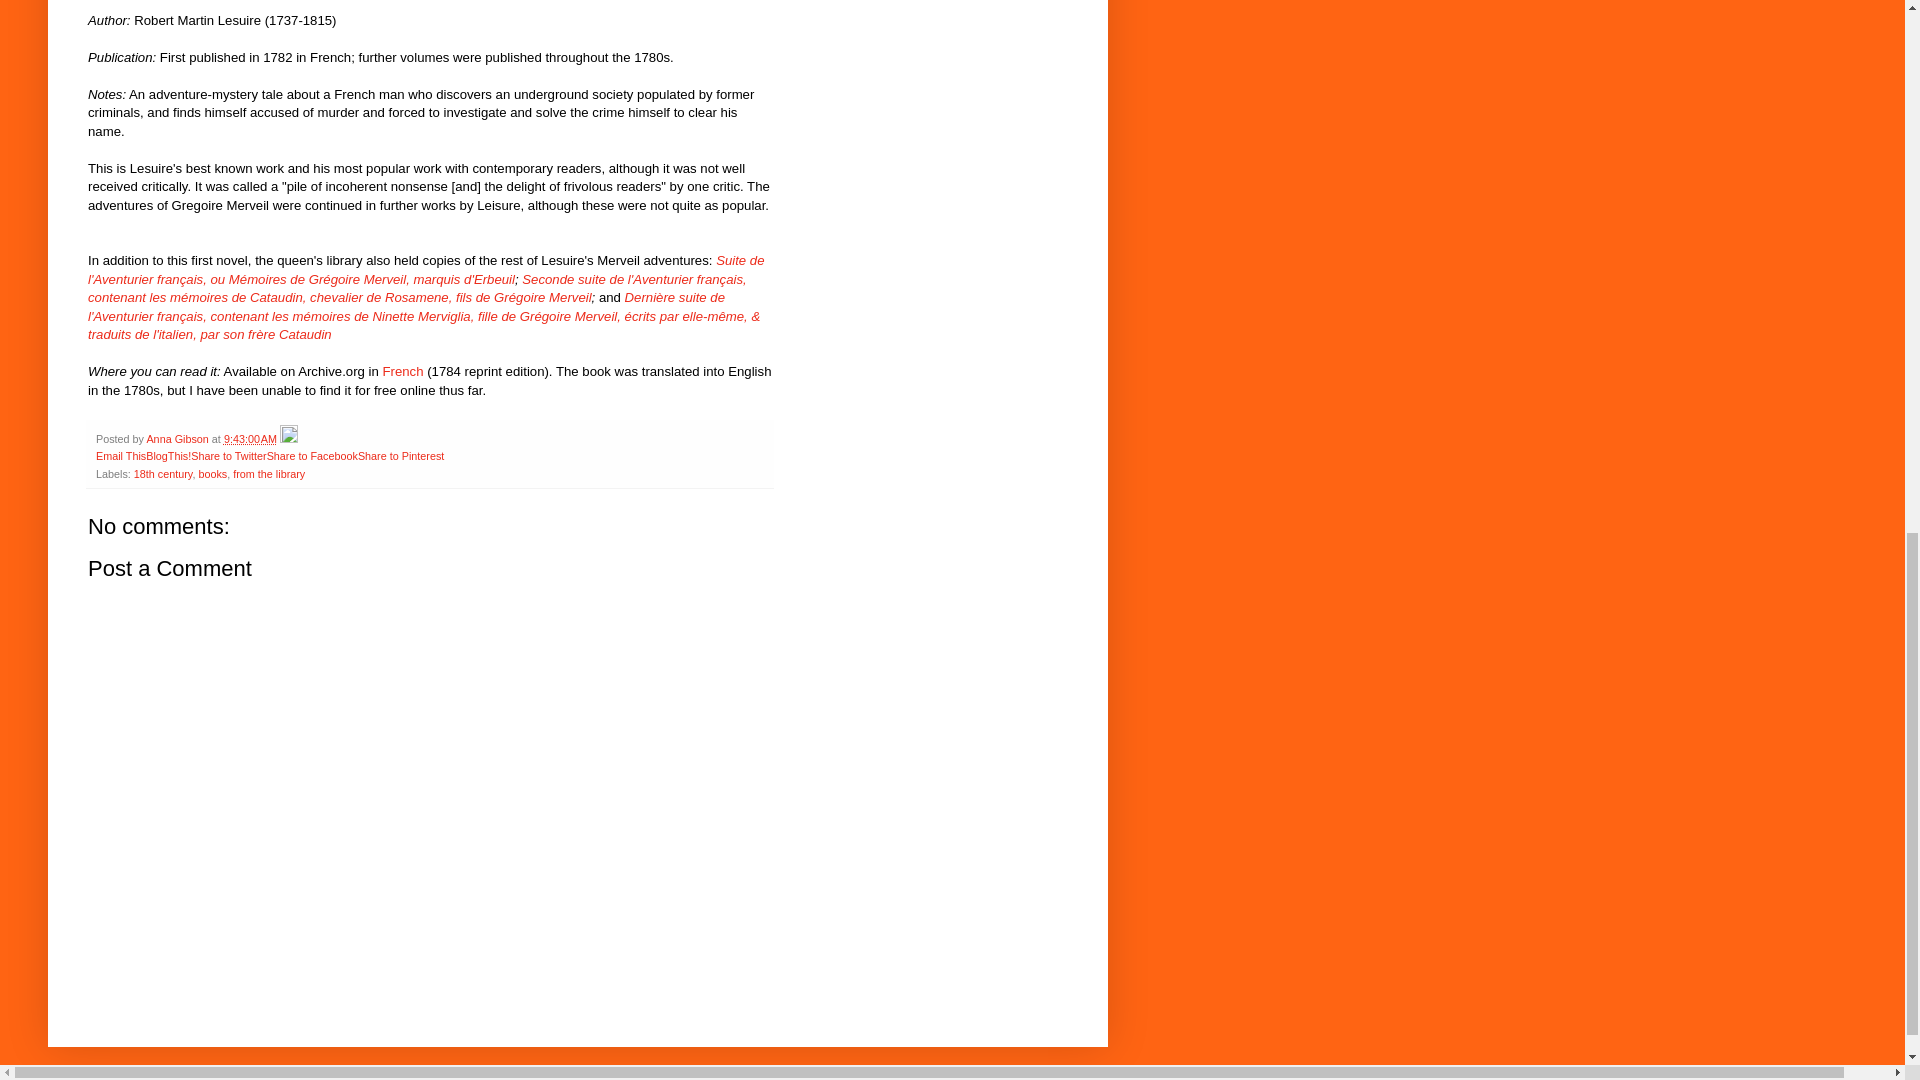  I want to click on from the library, so click(268, 473).